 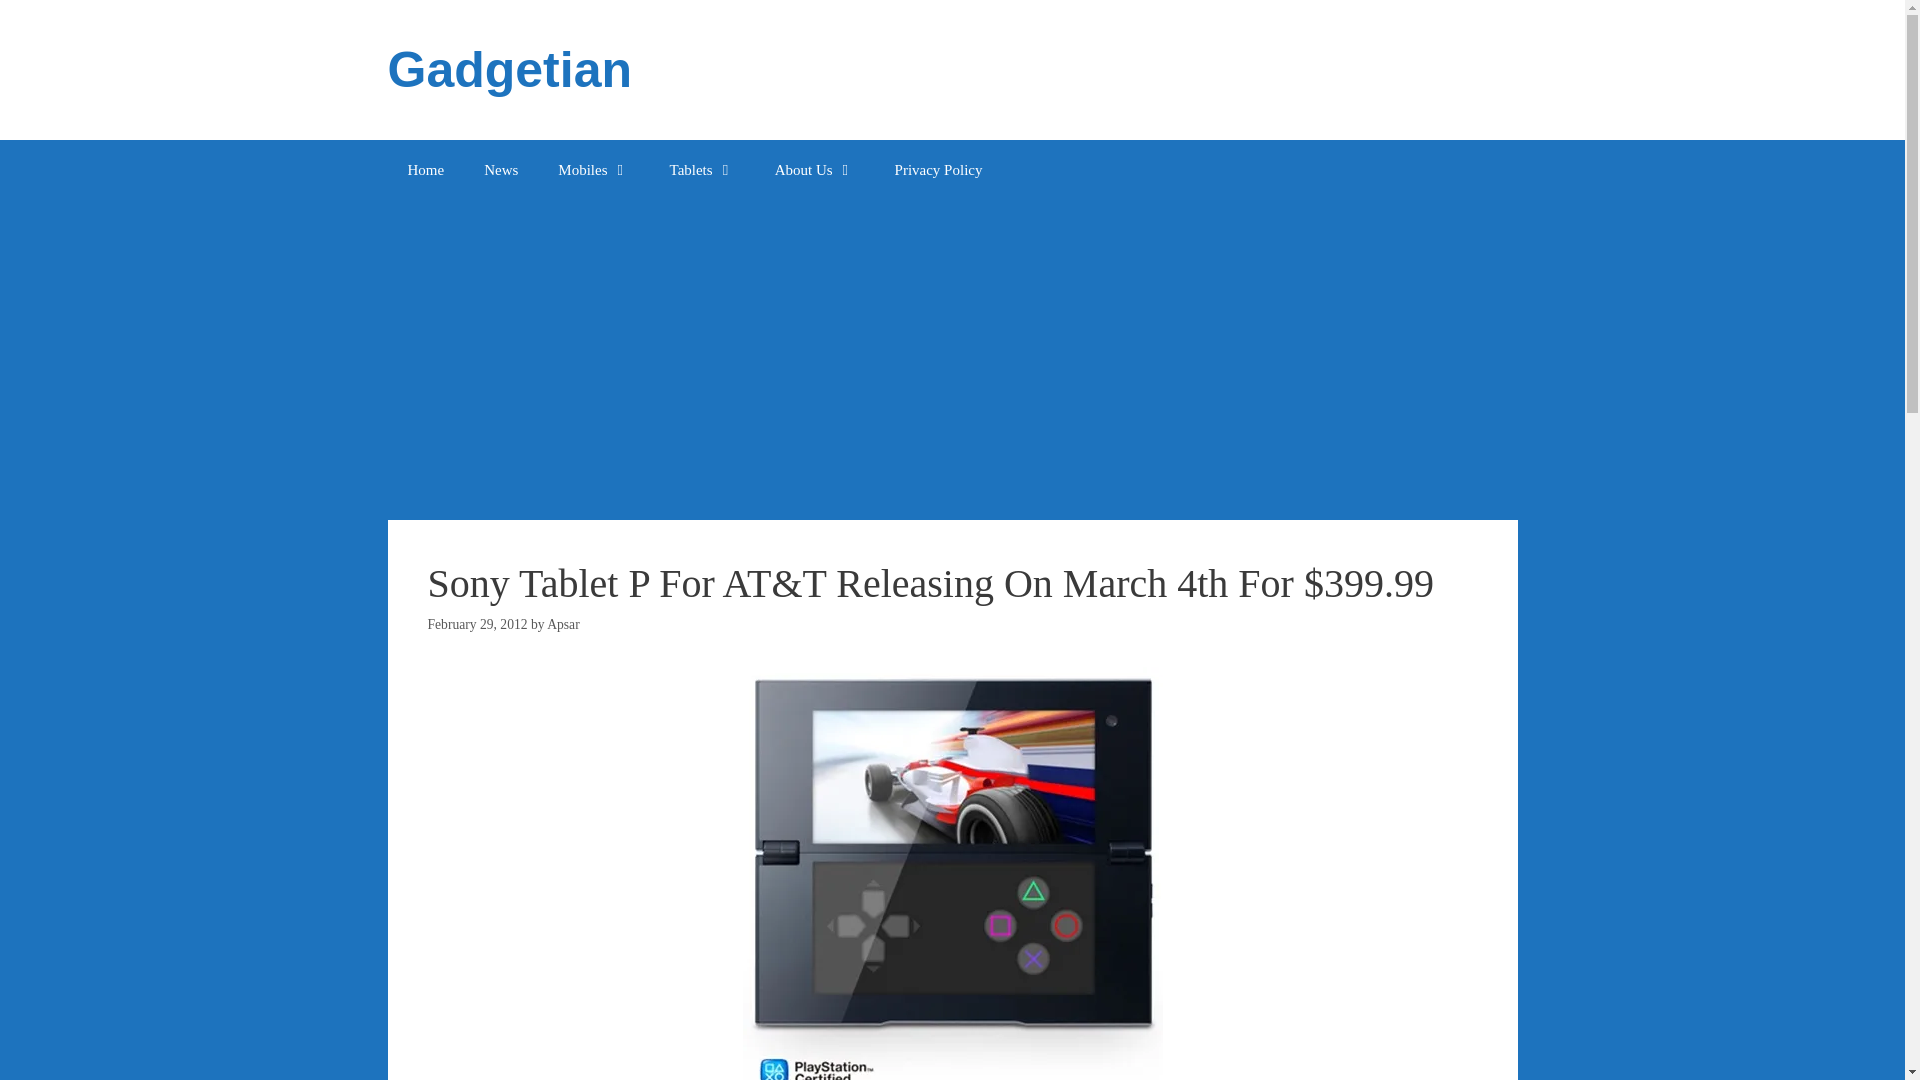 What do you see at coordinates (938, 170) in the screenshot?
I see `Privacy Policy` at bounding box center [938, 170].